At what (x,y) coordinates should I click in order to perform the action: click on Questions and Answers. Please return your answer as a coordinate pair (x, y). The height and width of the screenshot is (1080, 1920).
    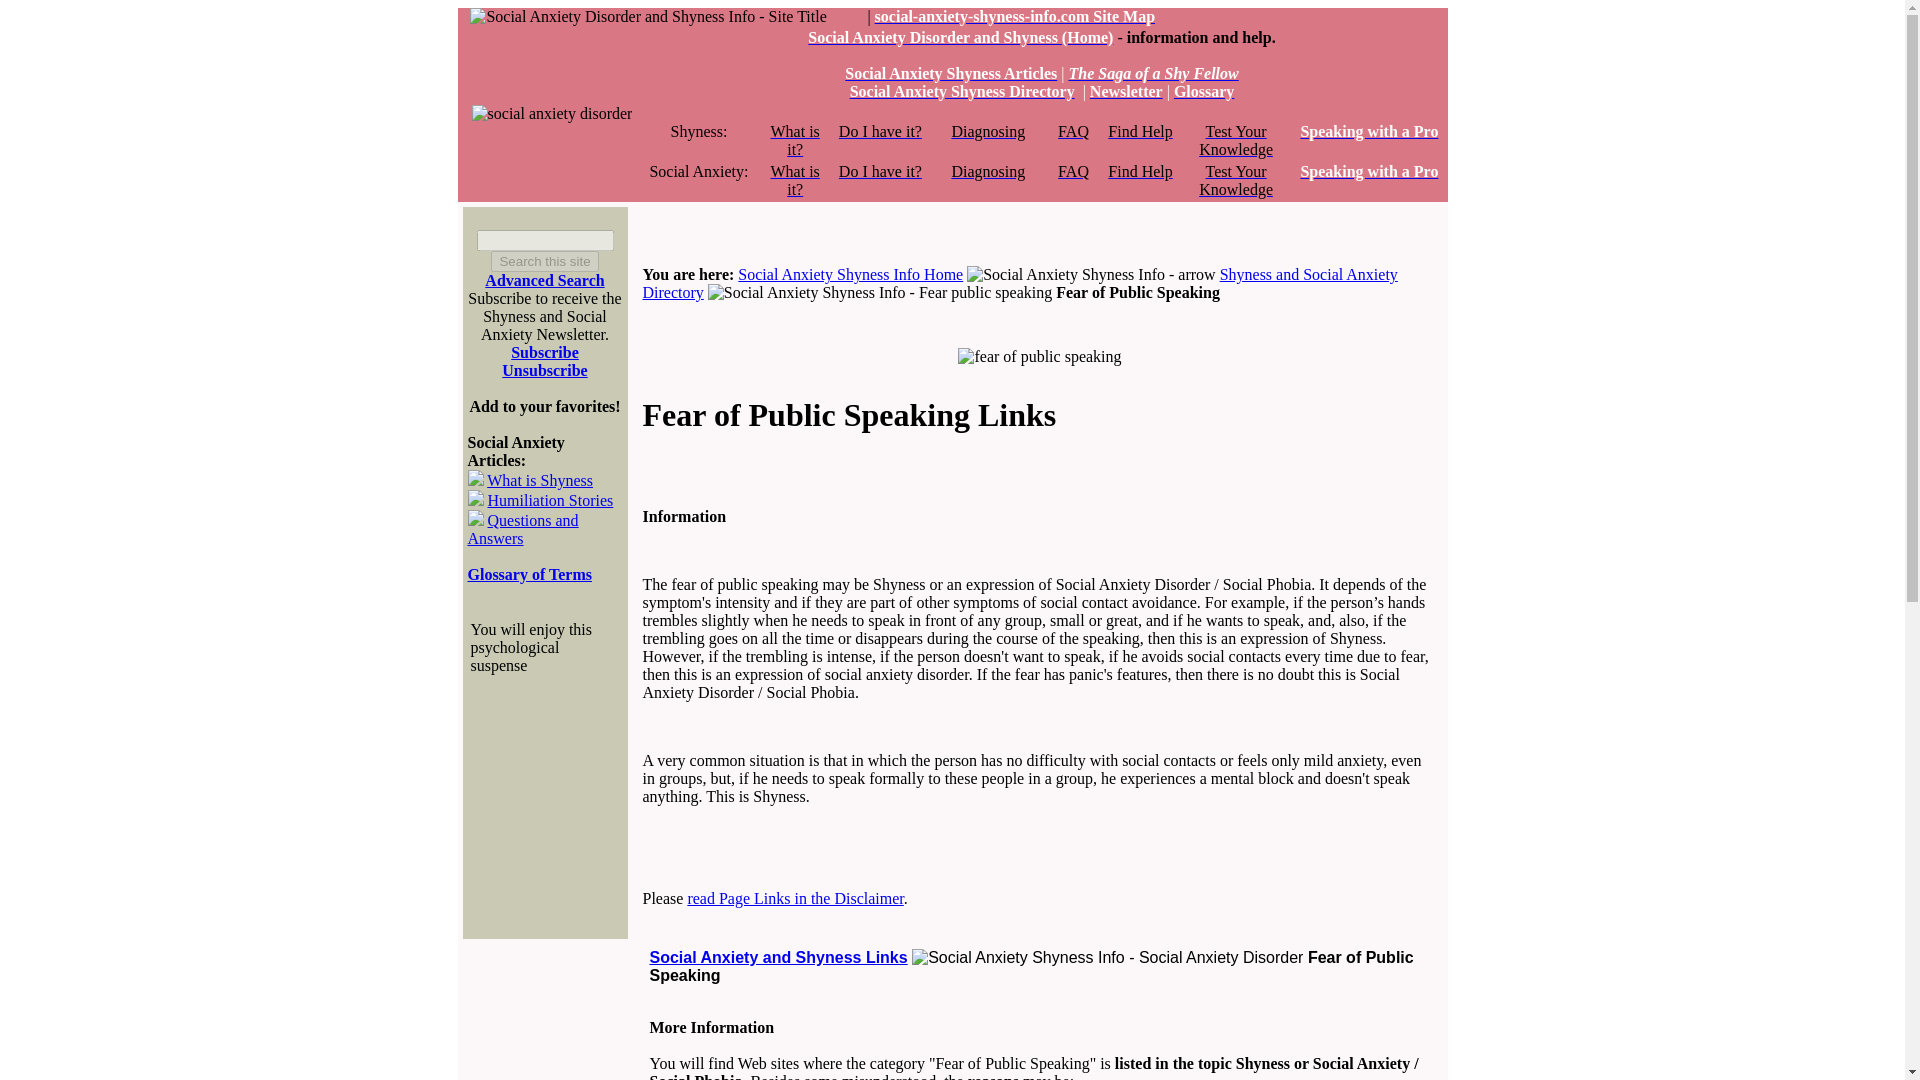
    Looking at the image, I should click on (524, 528).